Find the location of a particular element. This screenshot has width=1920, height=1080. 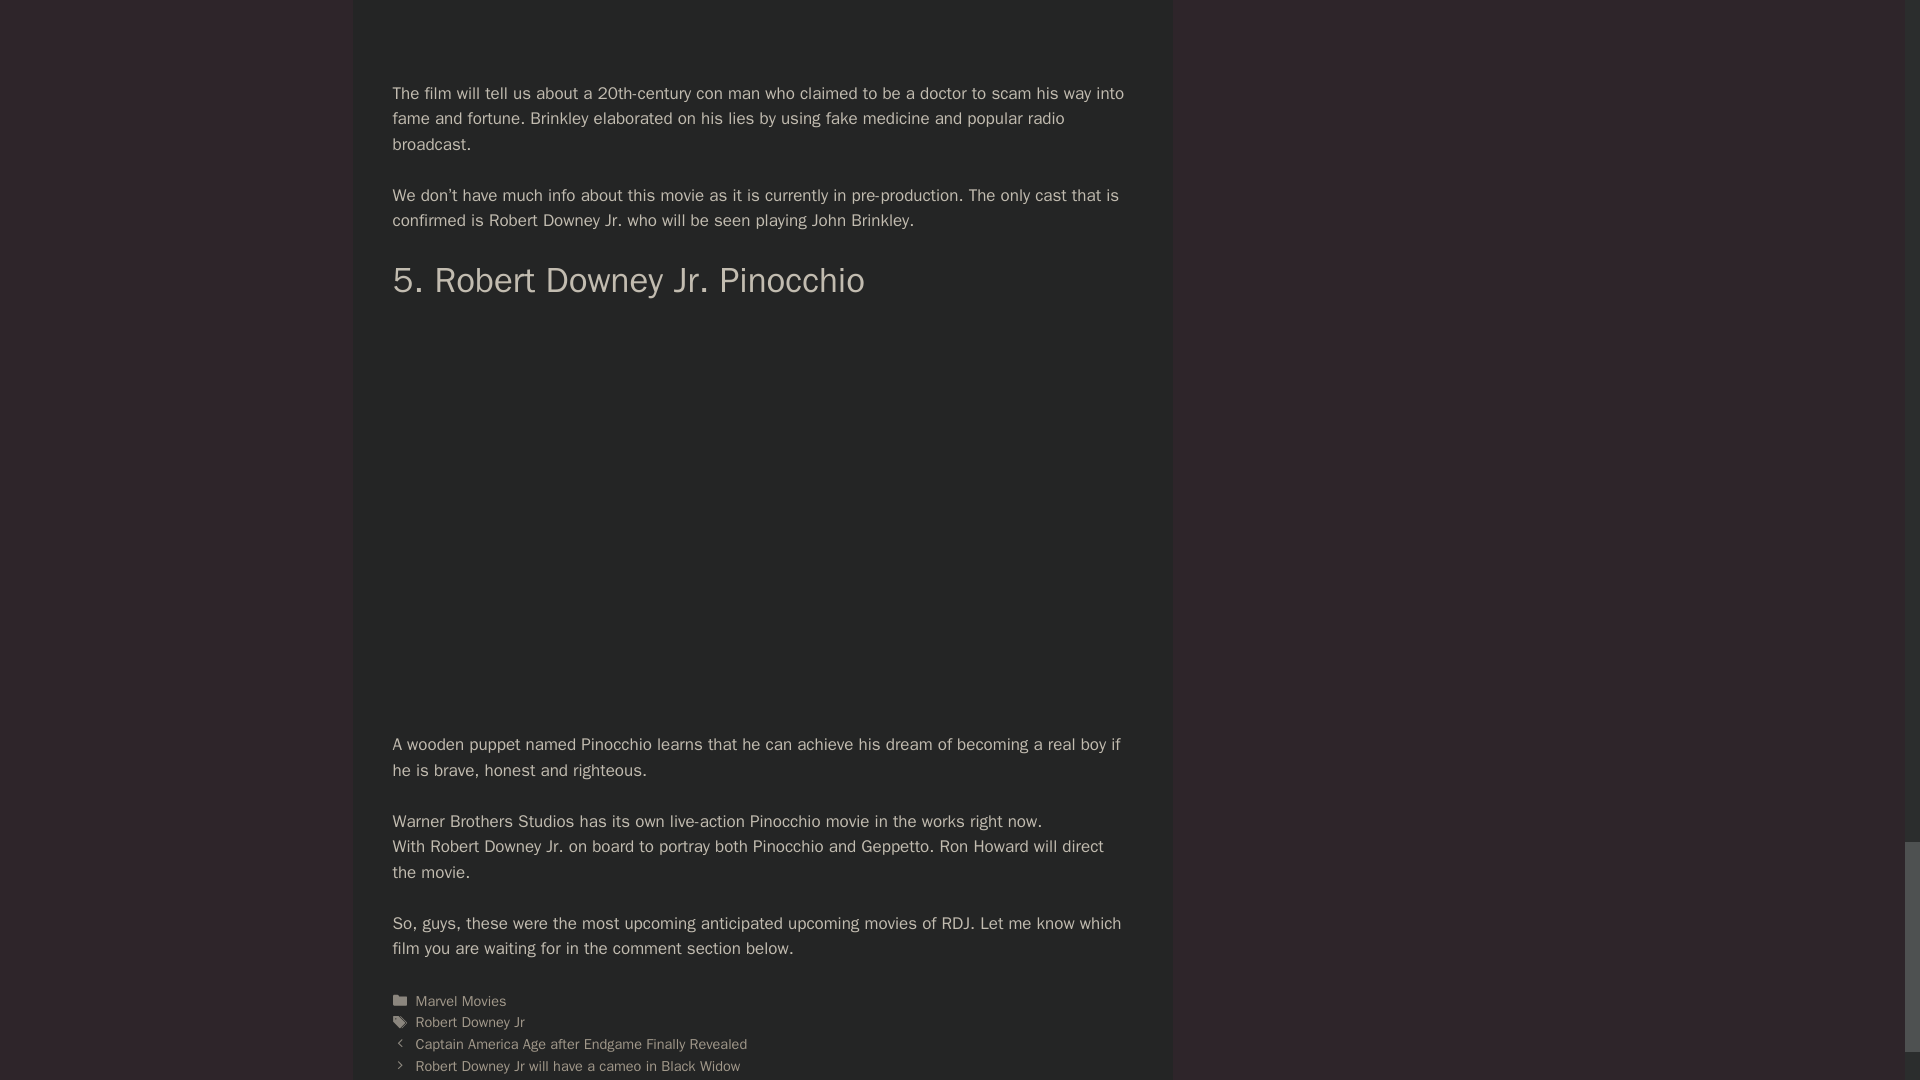

Next is located at coordinates (578, 1066).